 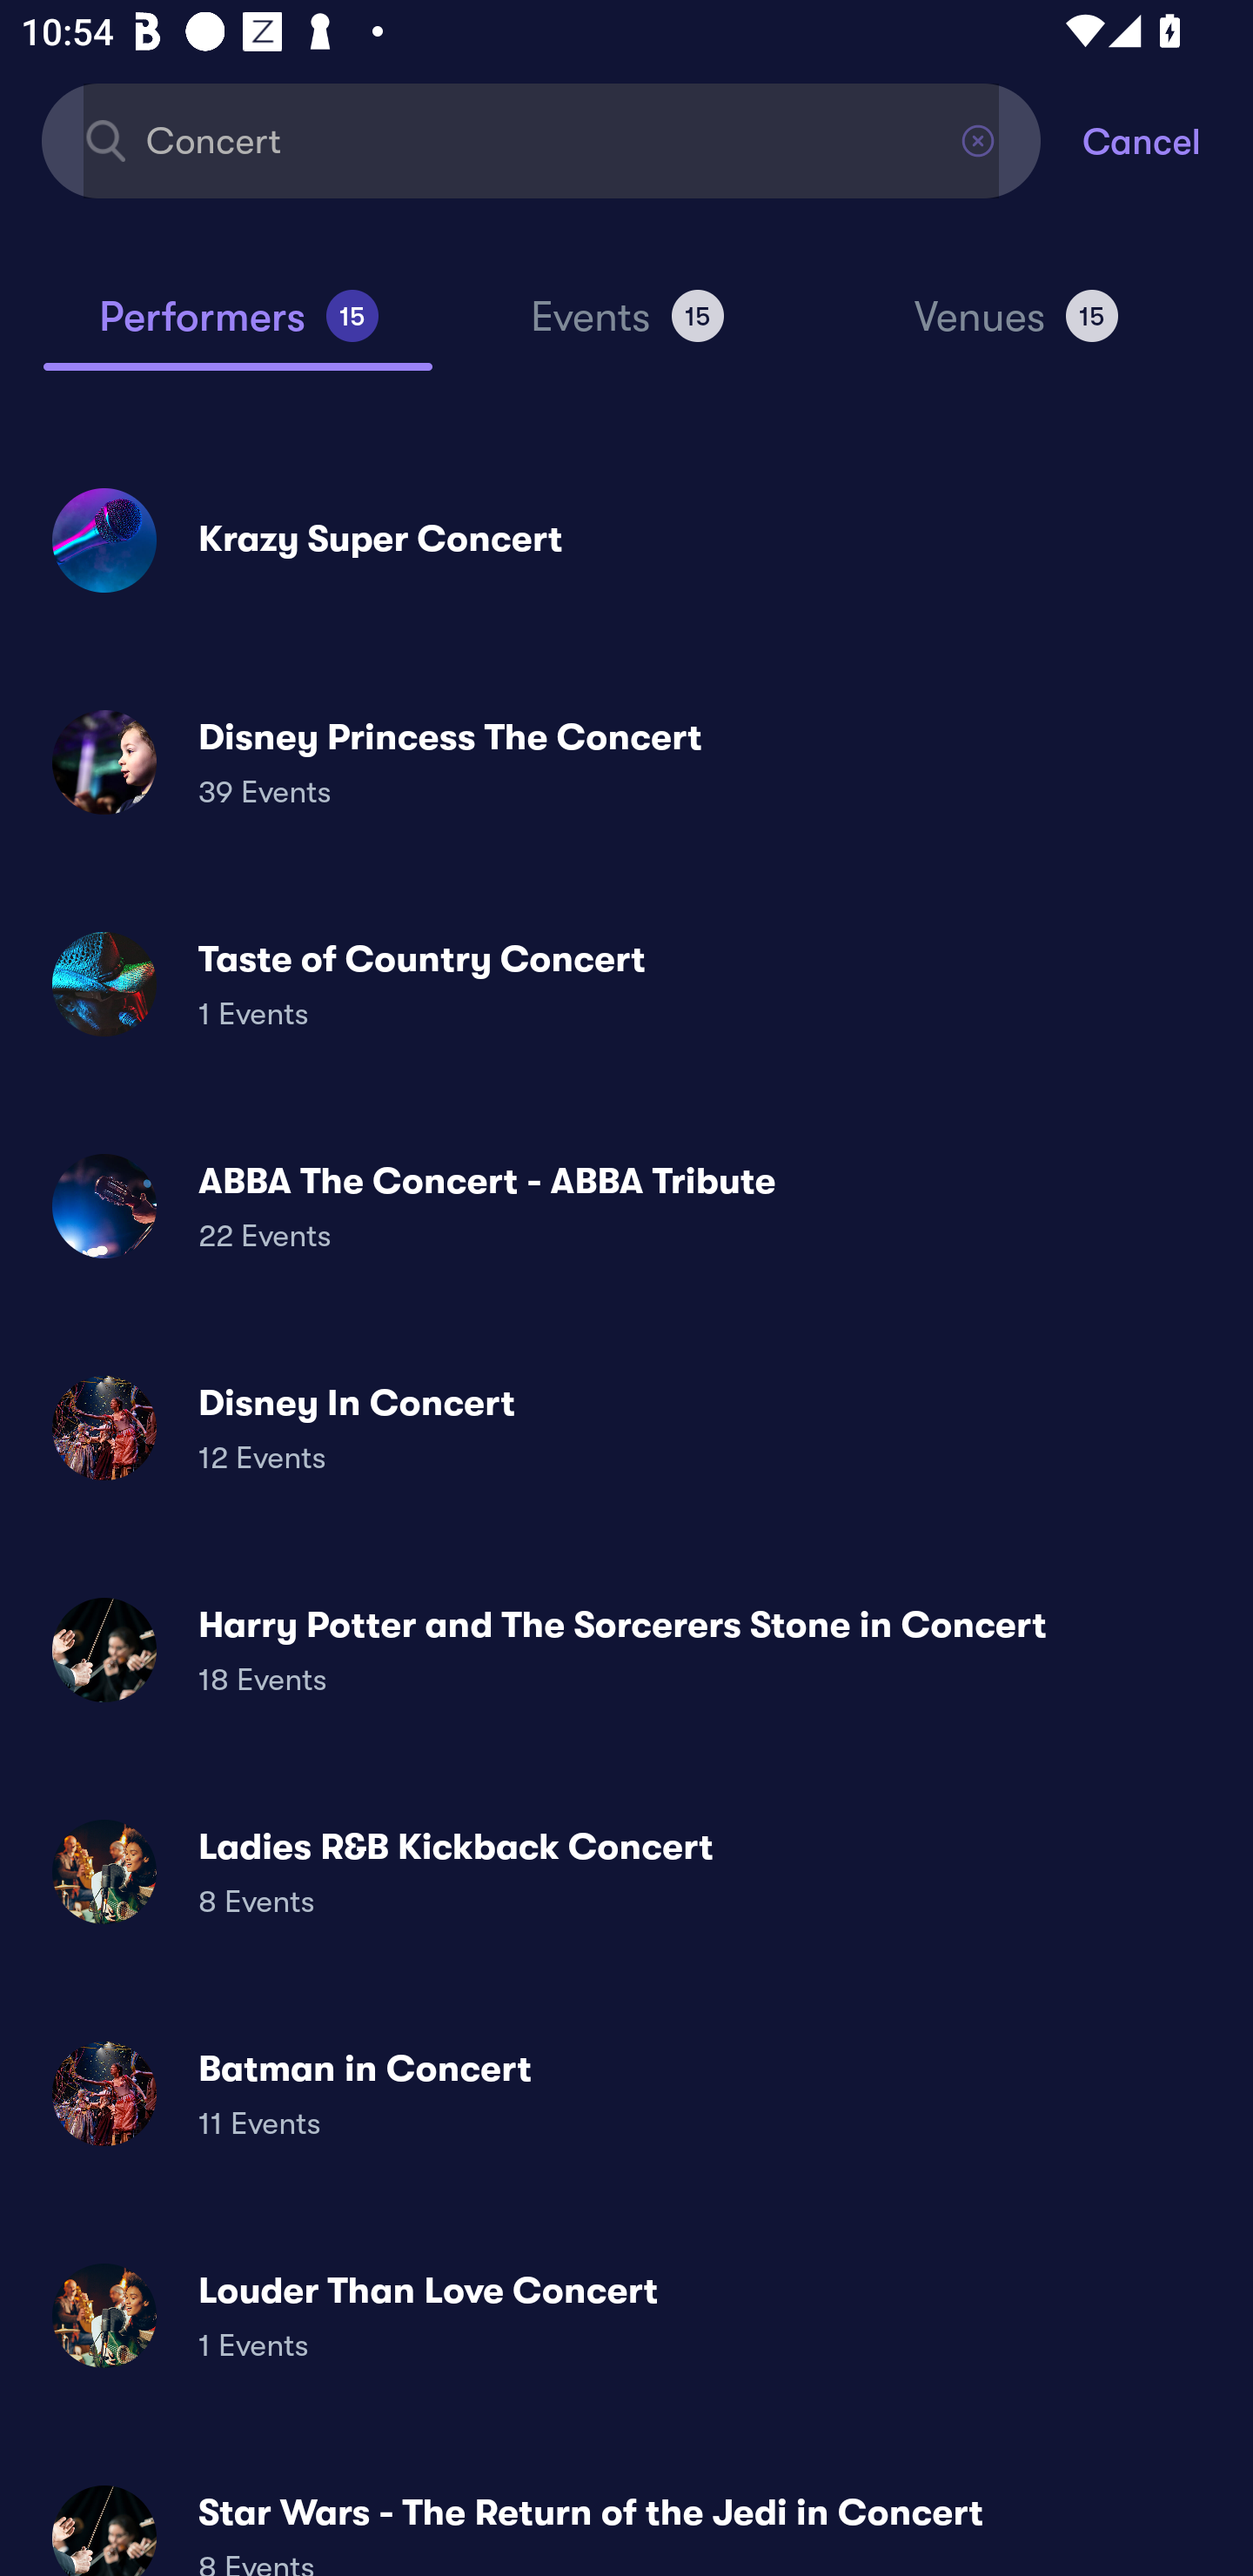 What do you see at coordinates (626, 540) in the screenshot?
I see `Krazy Super Concert` at bounding box center [626, 540].